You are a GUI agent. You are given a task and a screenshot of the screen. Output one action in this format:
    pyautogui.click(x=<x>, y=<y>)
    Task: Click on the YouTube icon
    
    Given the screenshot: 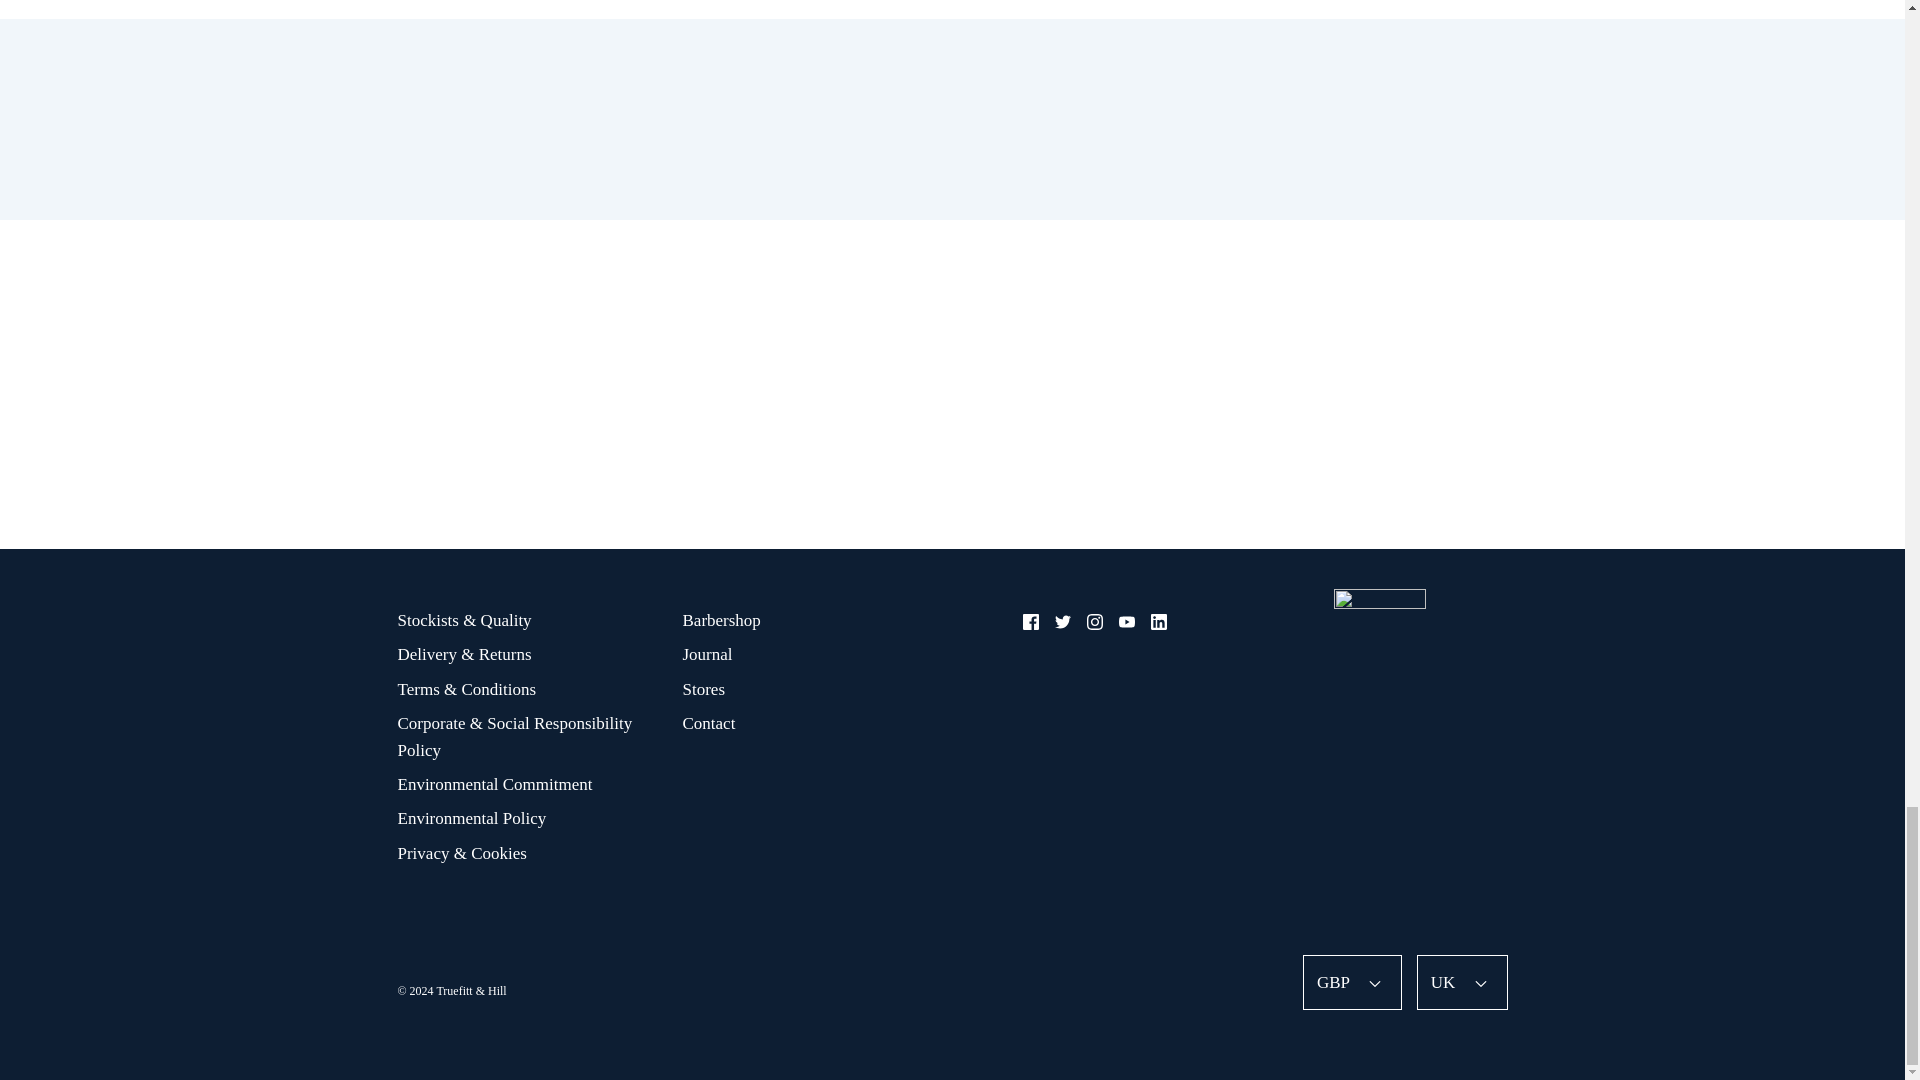 What is the action you would take?
    pyautogui.click(x=1126, y=622)
    